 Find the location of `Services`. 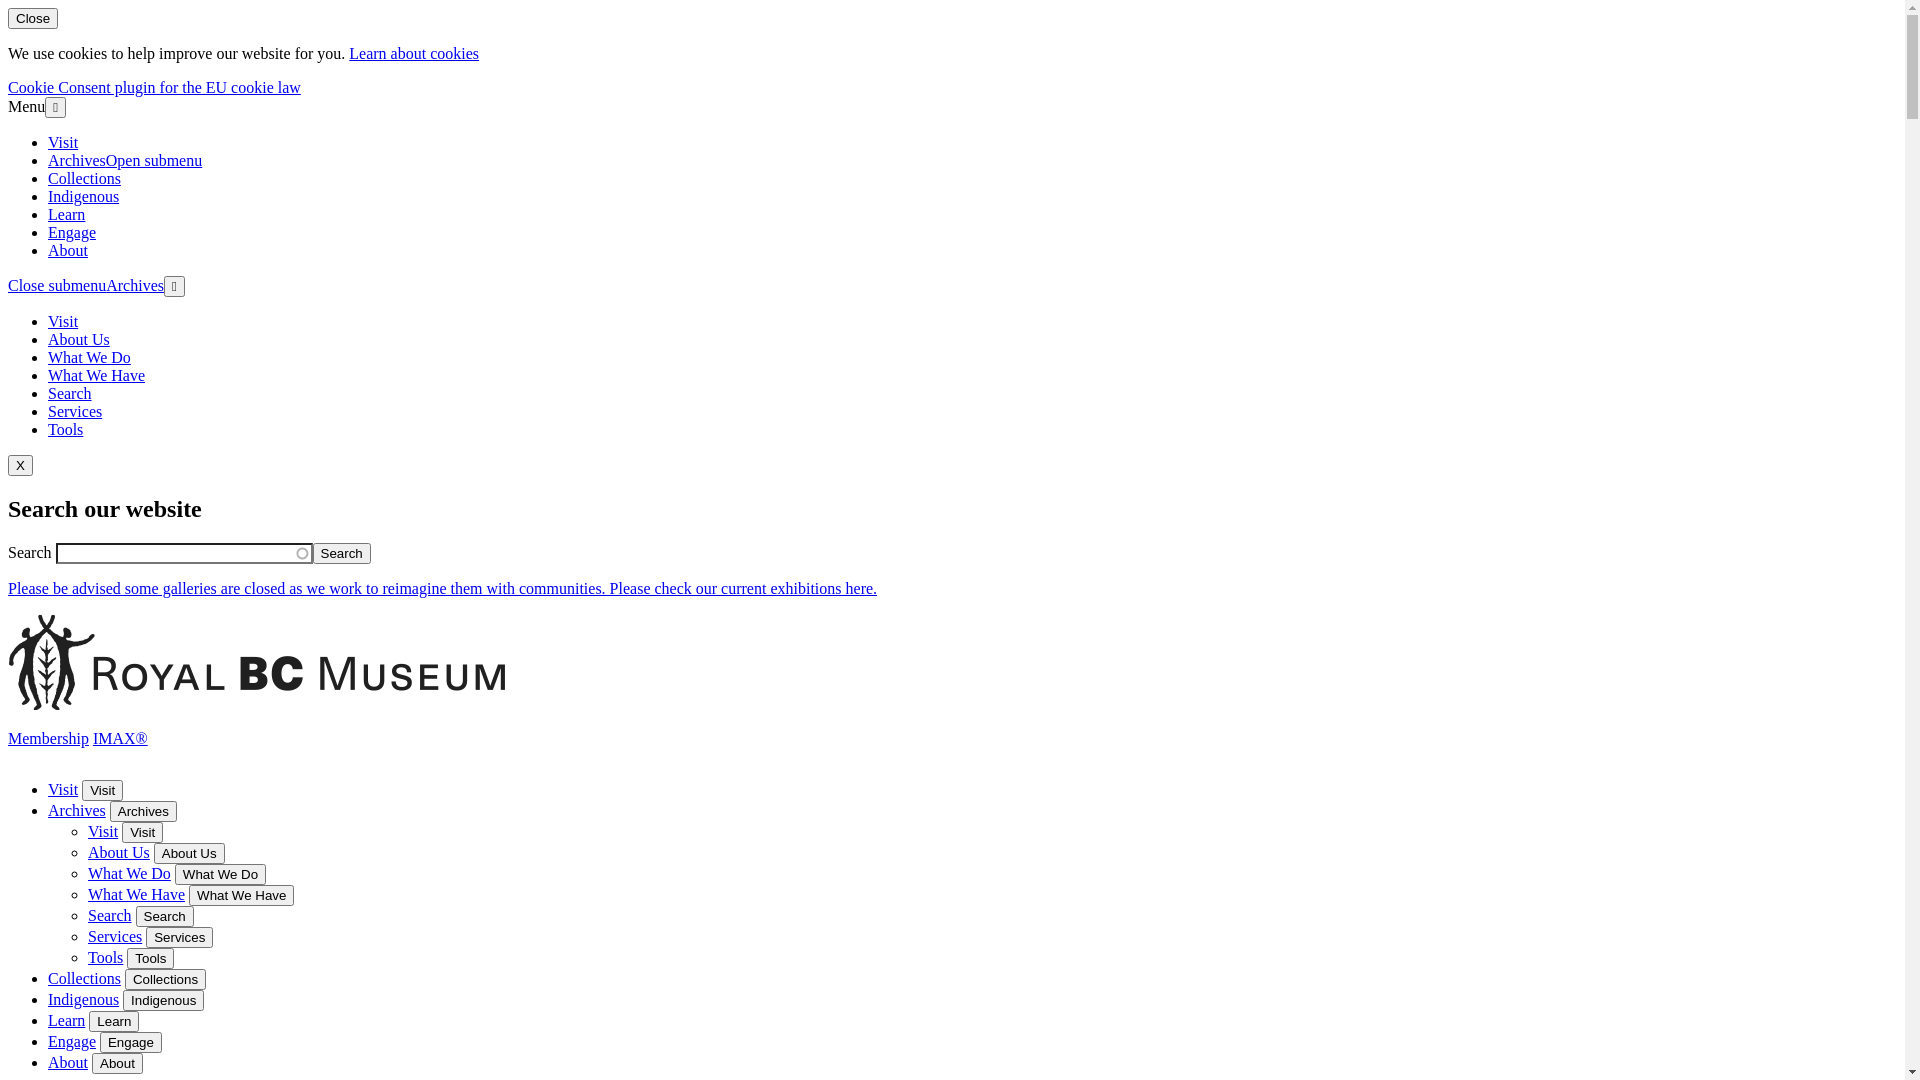

Services is located at coordinates (180, 938).